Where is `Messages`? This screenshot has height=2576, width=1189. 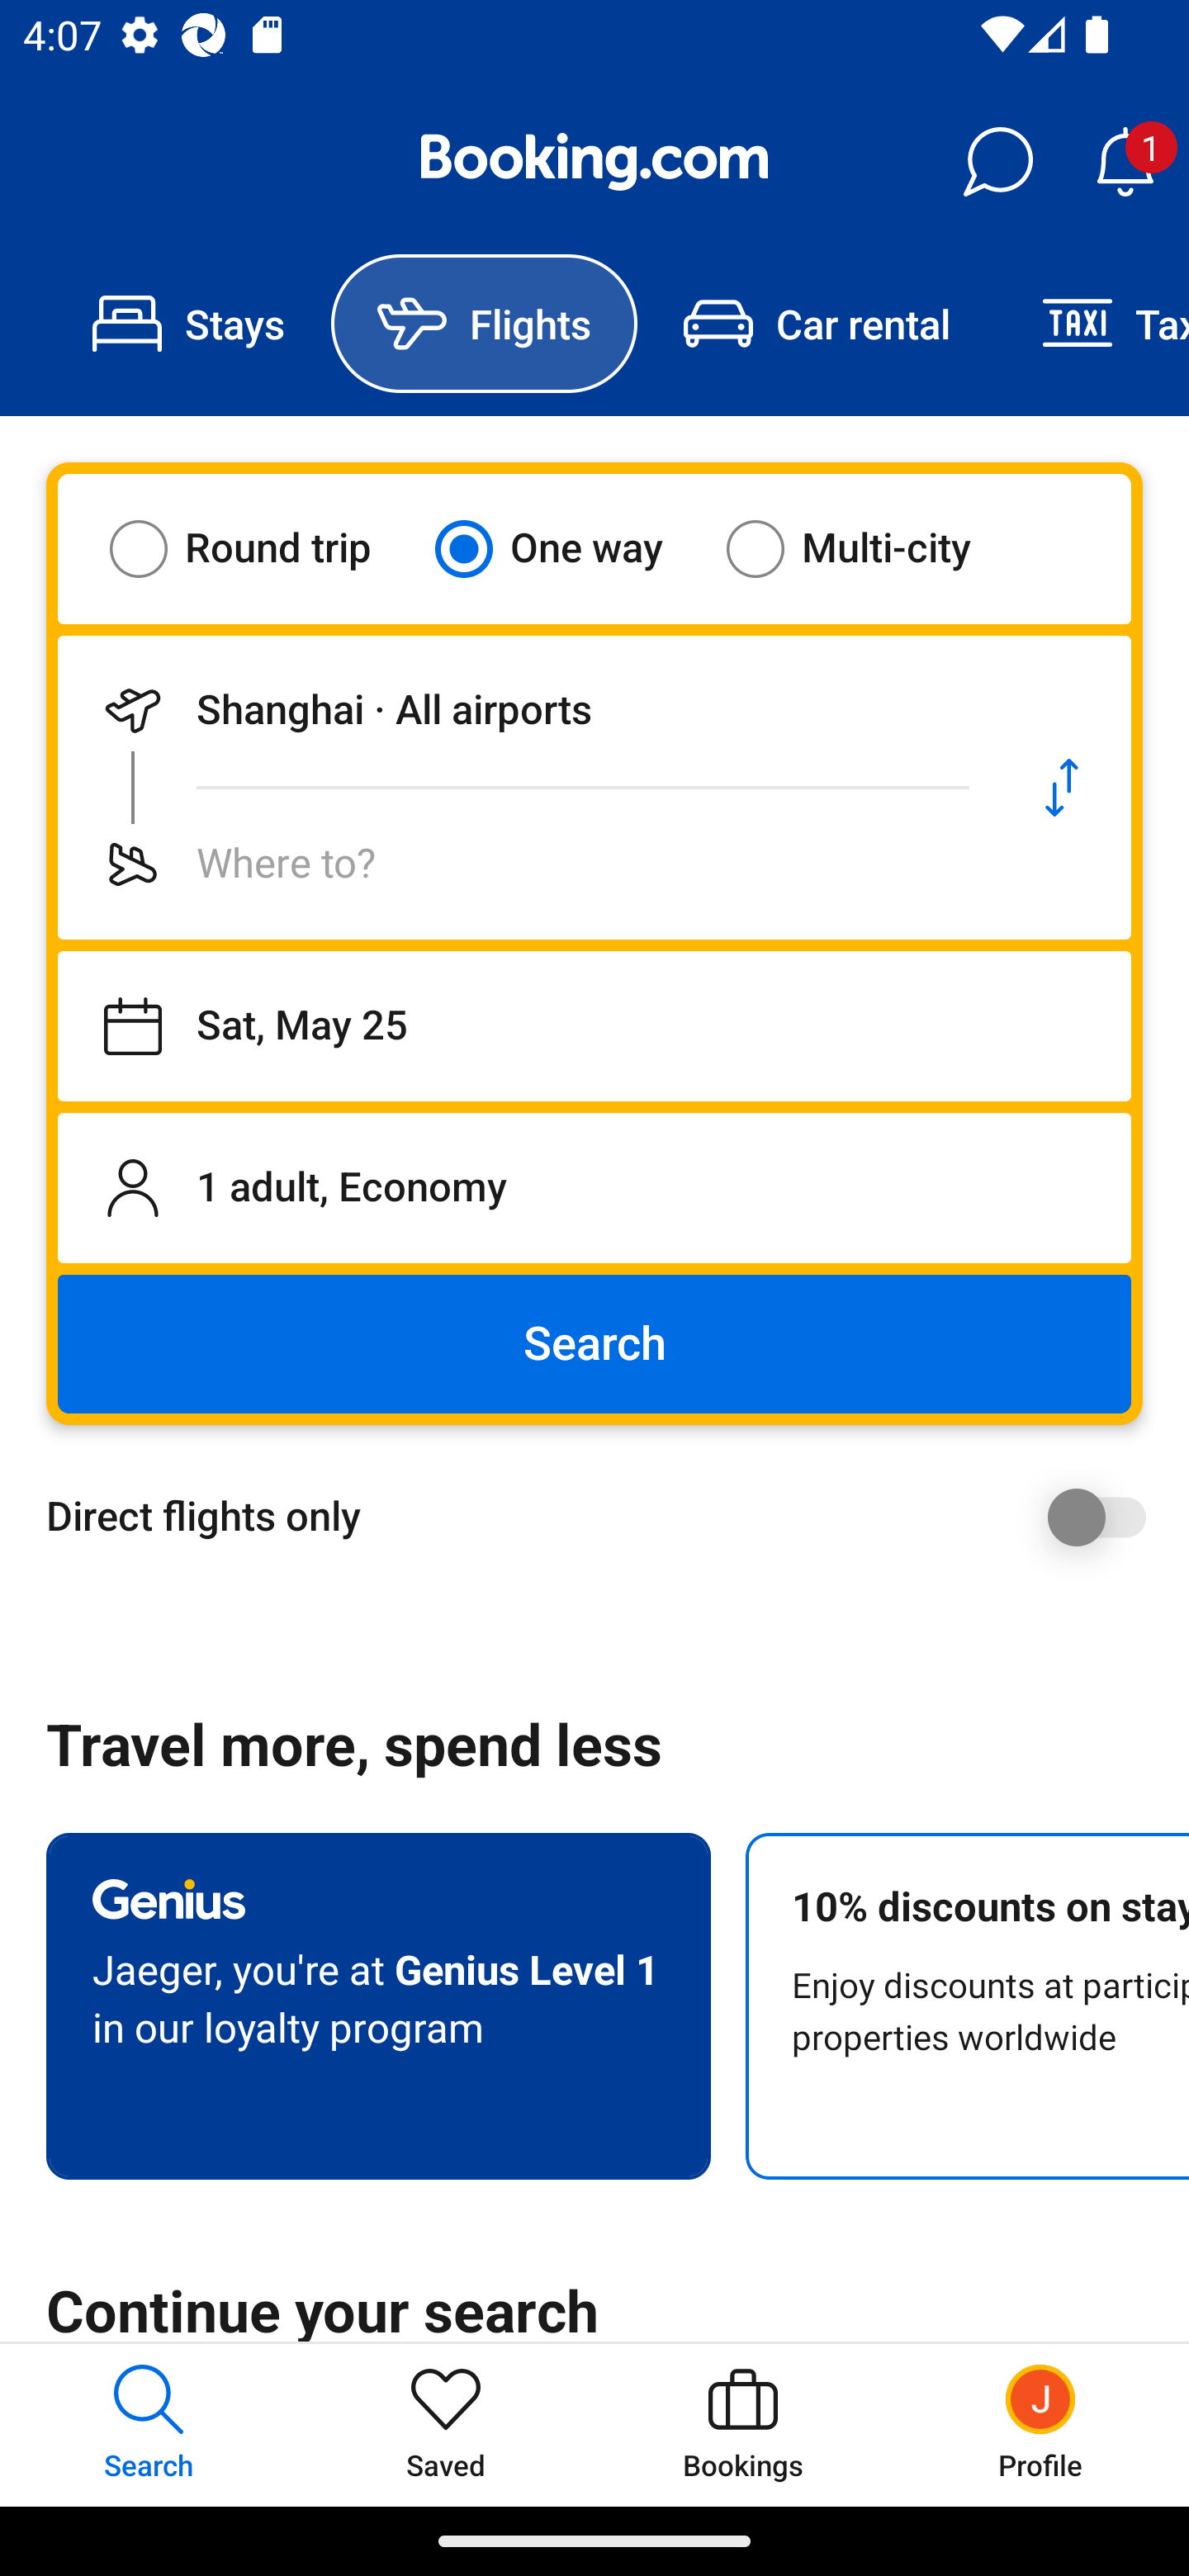
Messages is located at coordinates (997, 162).